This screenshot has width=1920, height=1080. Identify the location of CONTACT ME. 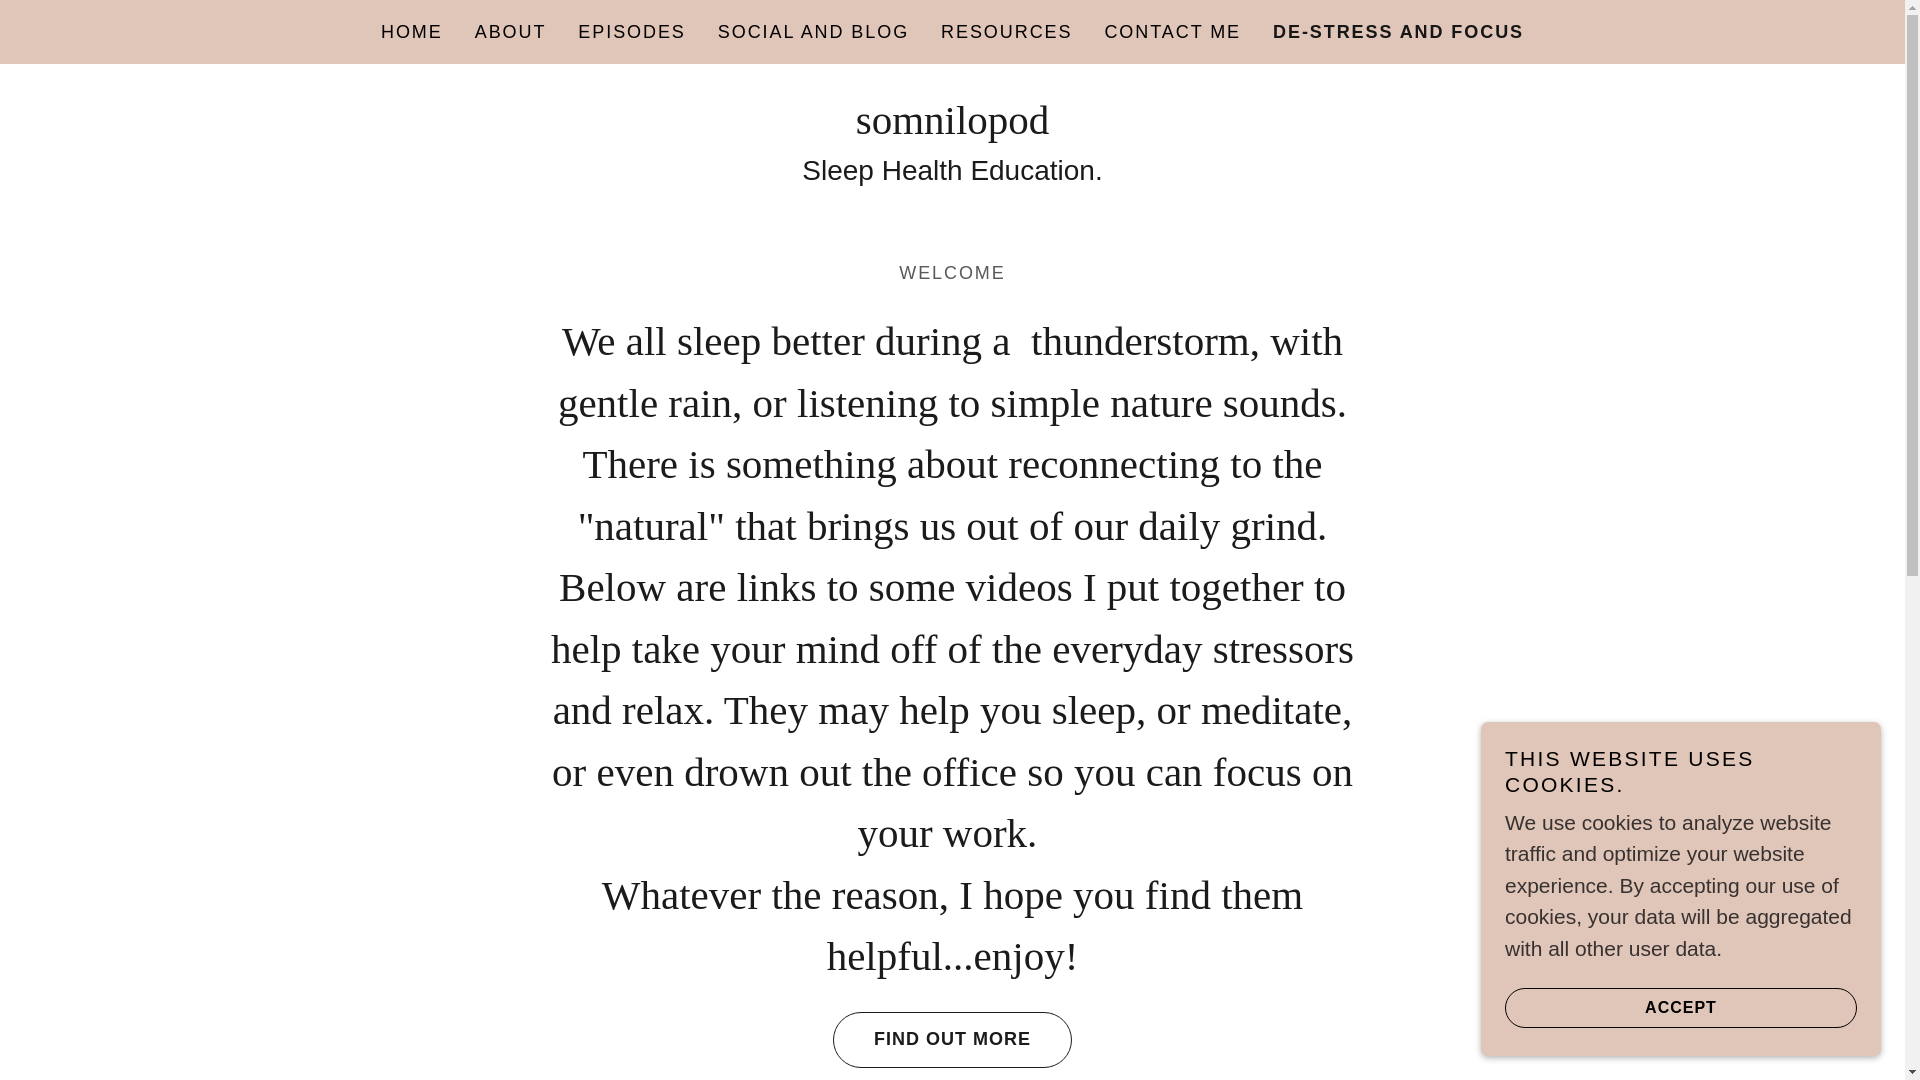
(1172, 32).